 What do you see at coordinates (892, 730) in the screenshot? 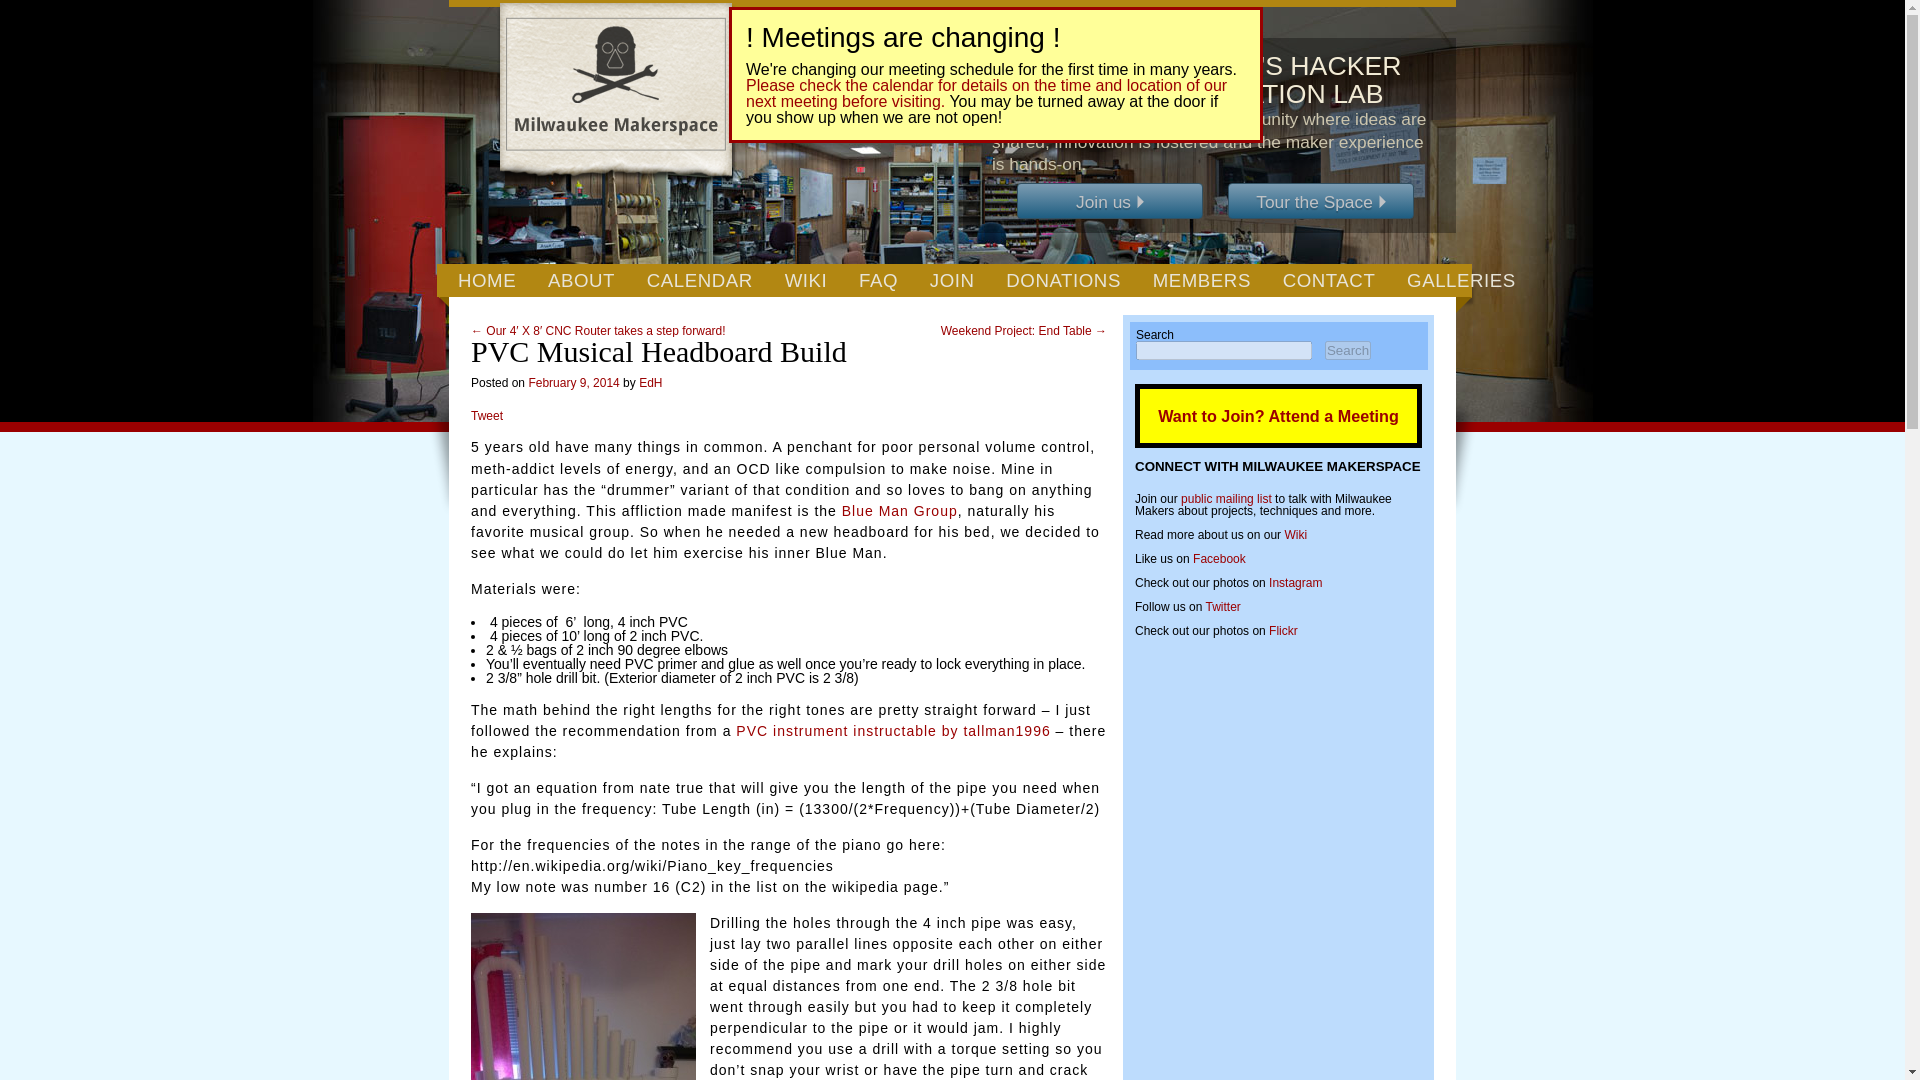
I see `PVC instrument instructable by tallman1996` at bounding box center [892, 730].